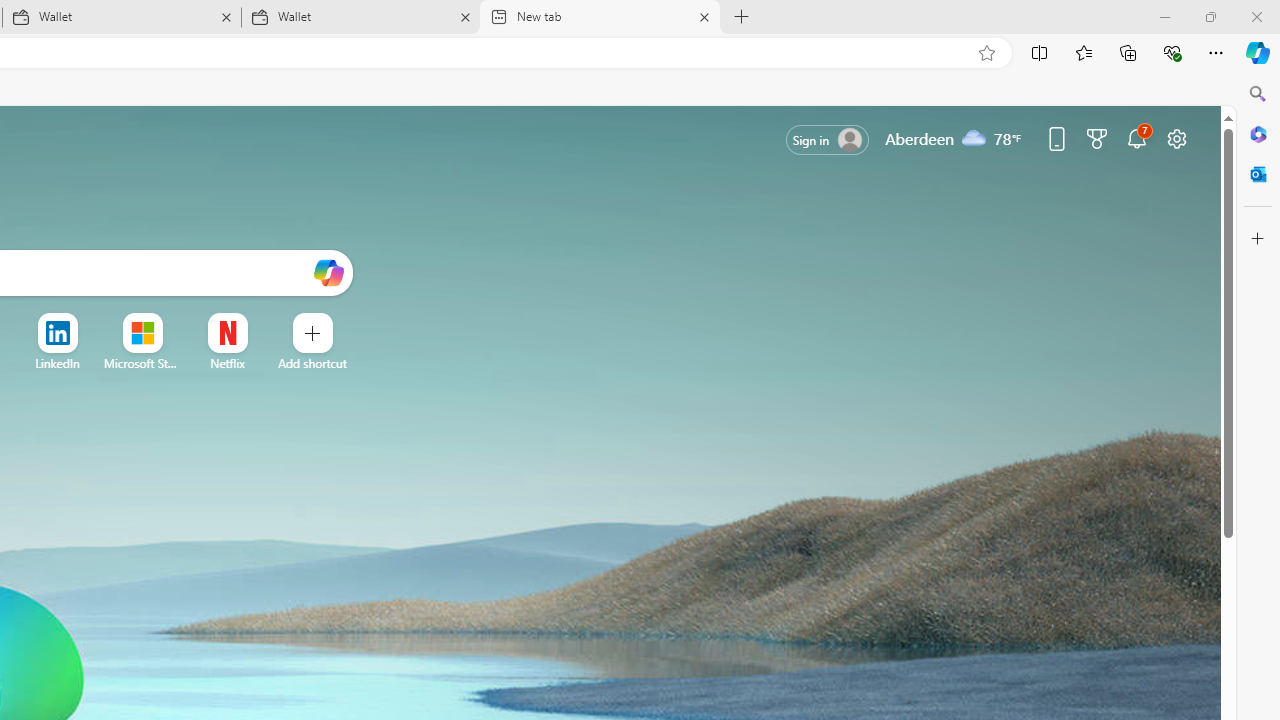 Image resolution: width=1280 pixels, height=720 pixels. Describe the element at coordinates (312, 363) in the screenshot. I see `Add a site` at that location.